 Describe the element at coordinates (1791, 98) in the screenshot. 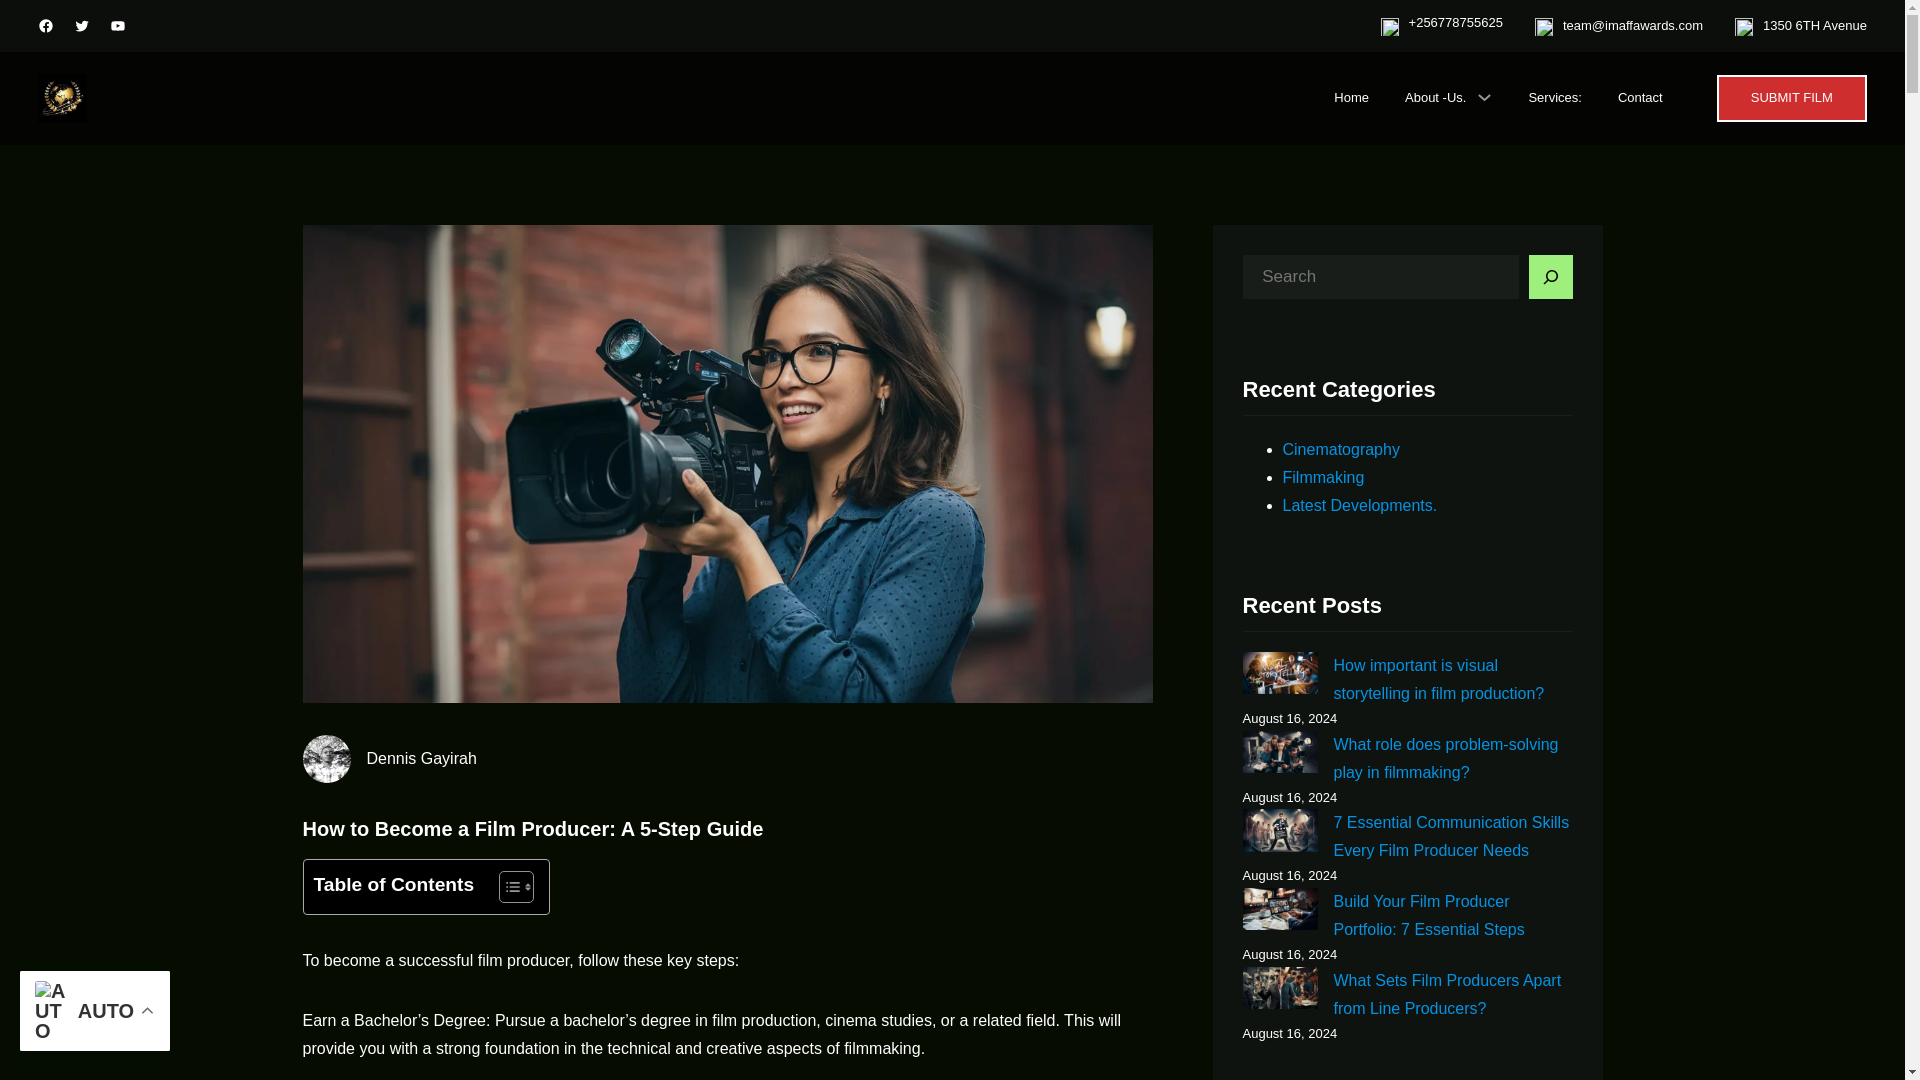

I see `SUBMIT FILM` at that location.